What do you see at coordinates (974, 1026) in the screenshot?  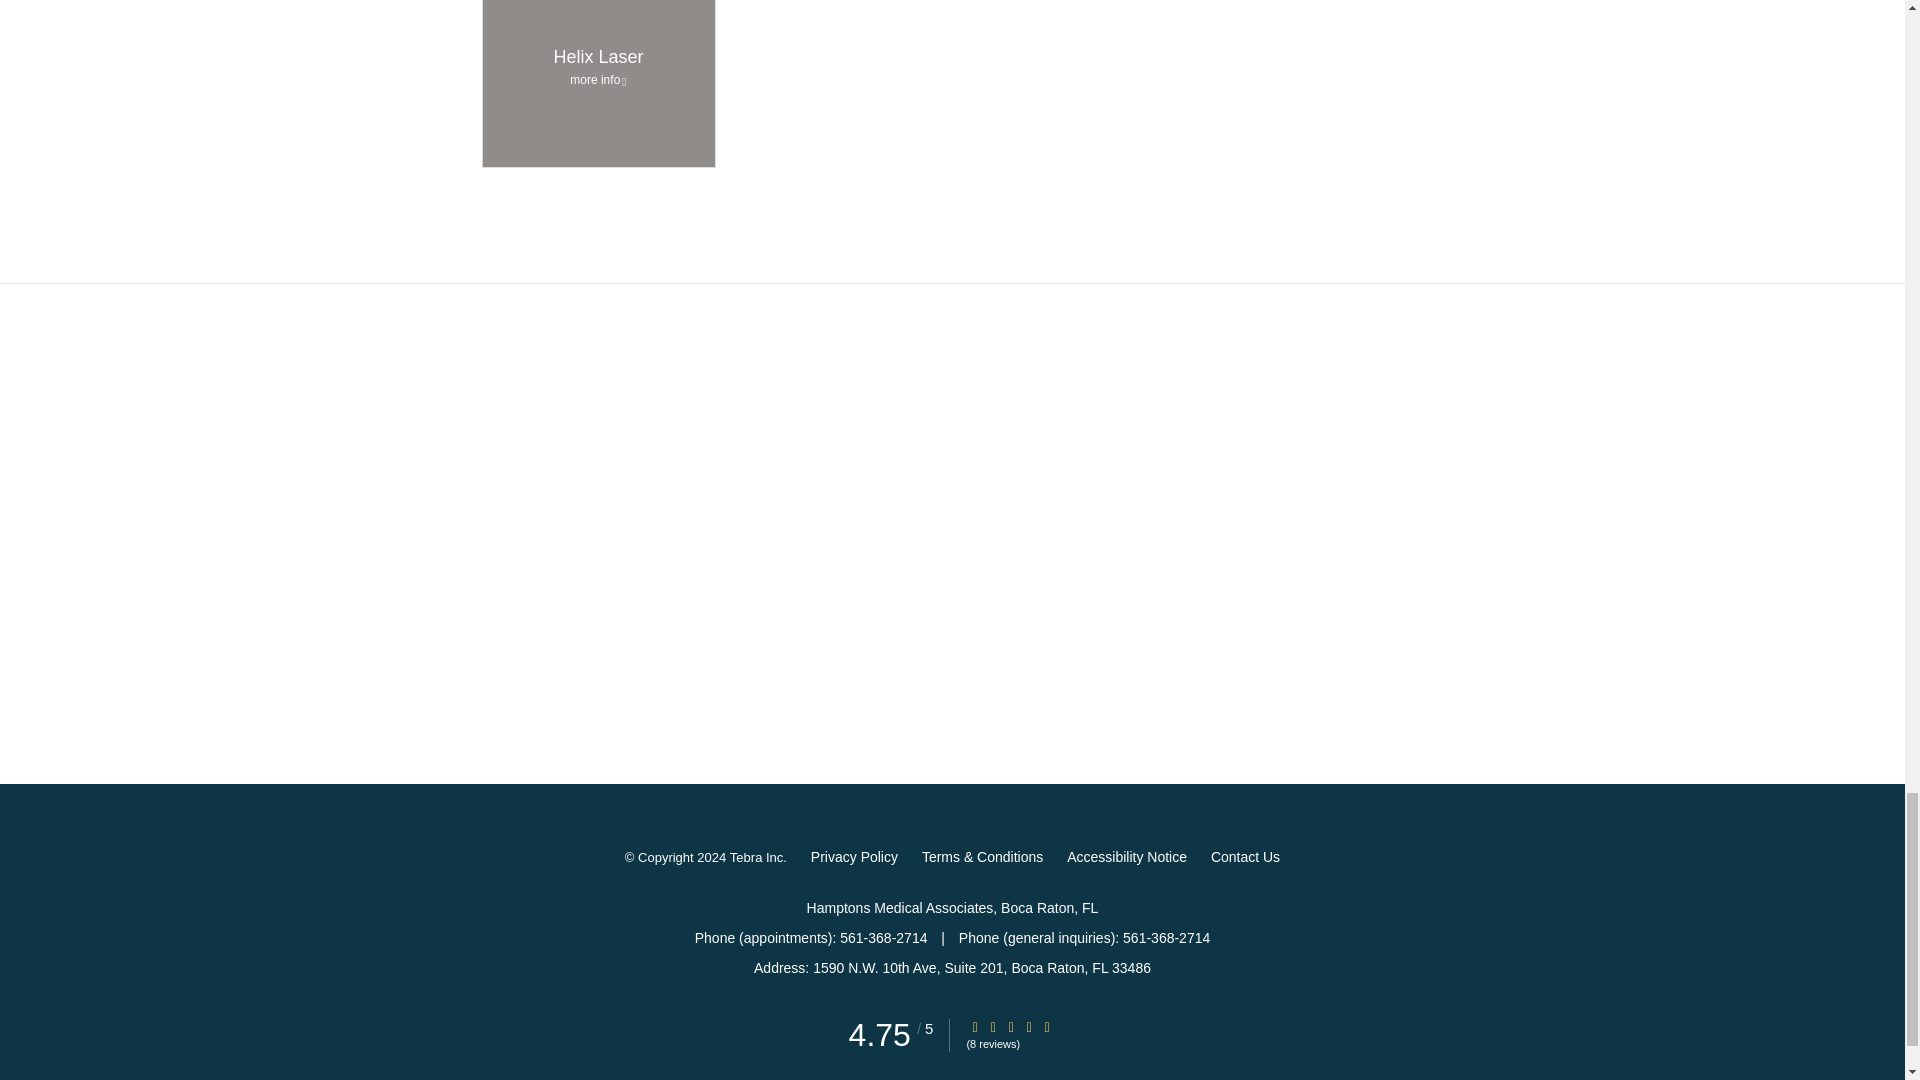 I see `Star Rating` at bounding box center [974, 1026].